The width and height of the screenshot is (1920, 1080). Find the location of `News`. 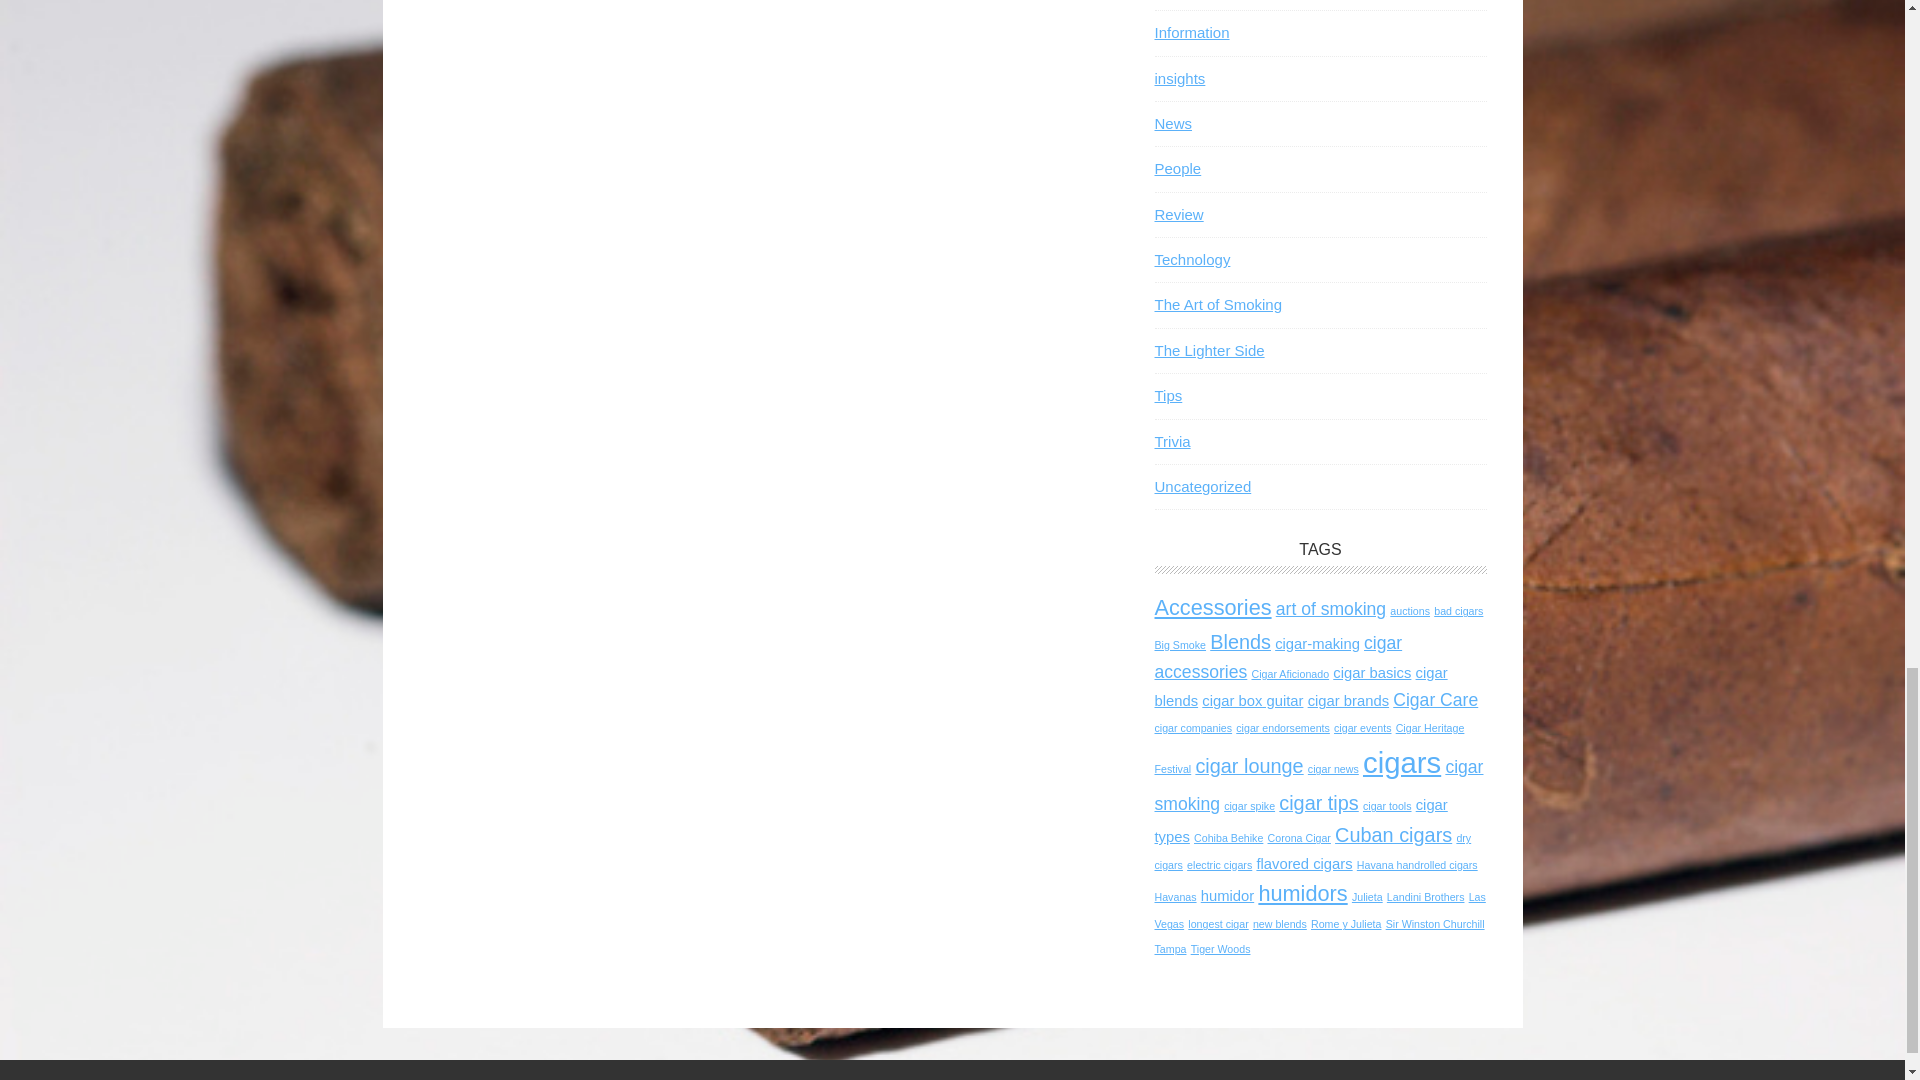

News is located at coordinates (1172, 122).